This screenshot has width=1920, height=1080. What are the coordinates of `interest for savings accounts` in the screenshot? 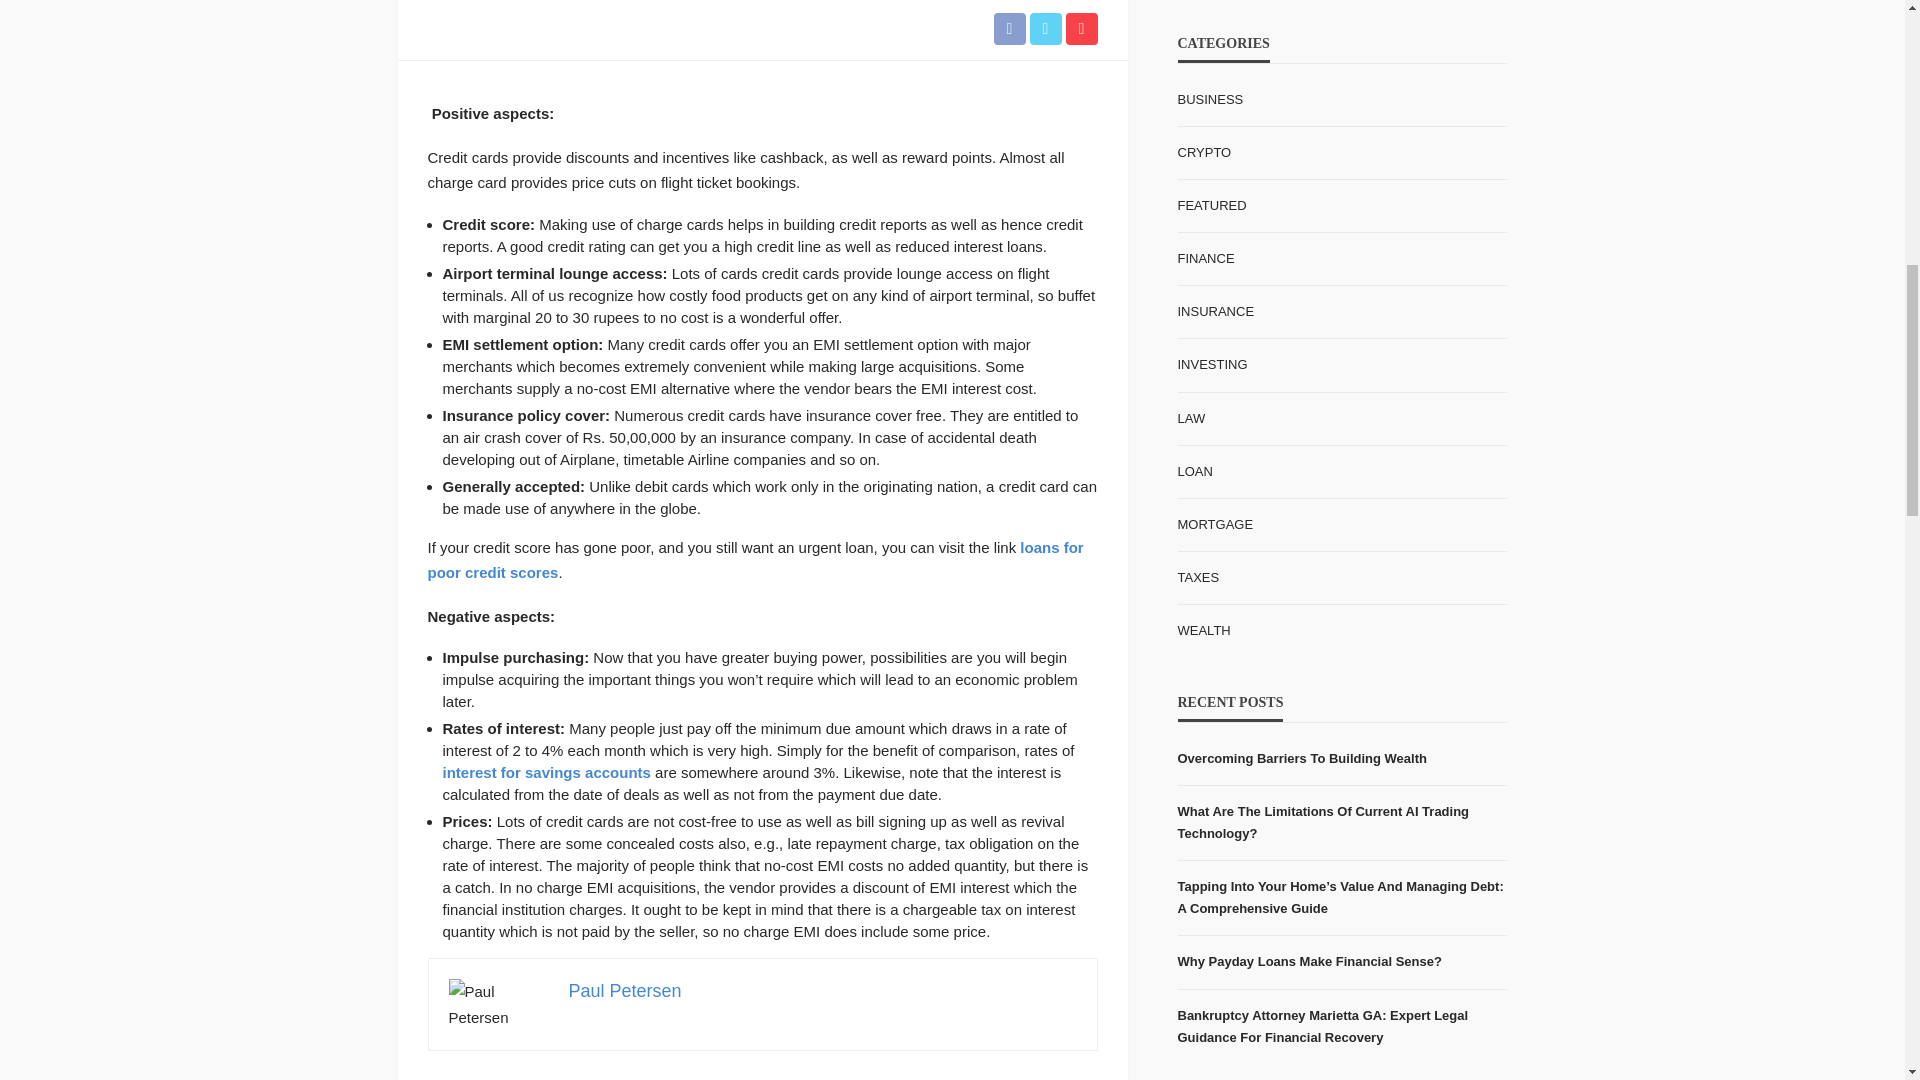 It's located at (546, 772).